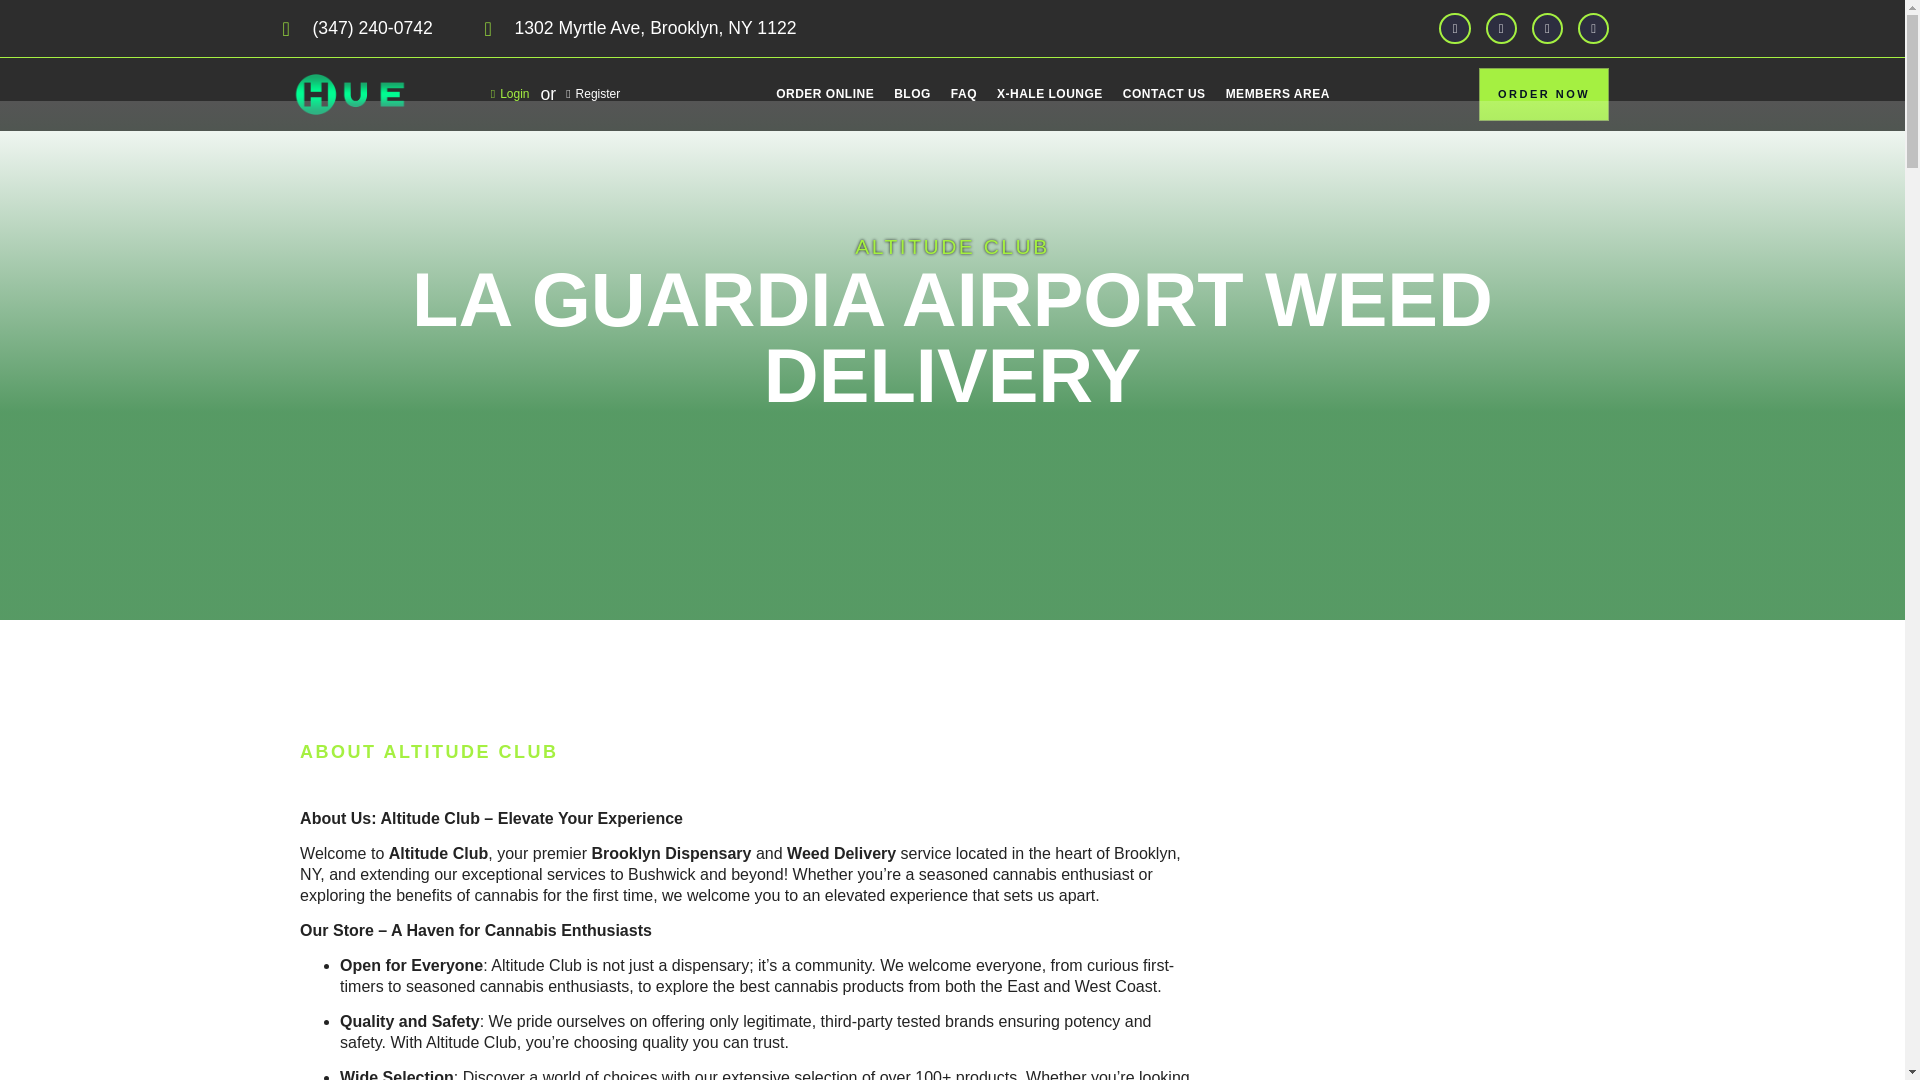  I want to click on BLOG, so click(912, 94).